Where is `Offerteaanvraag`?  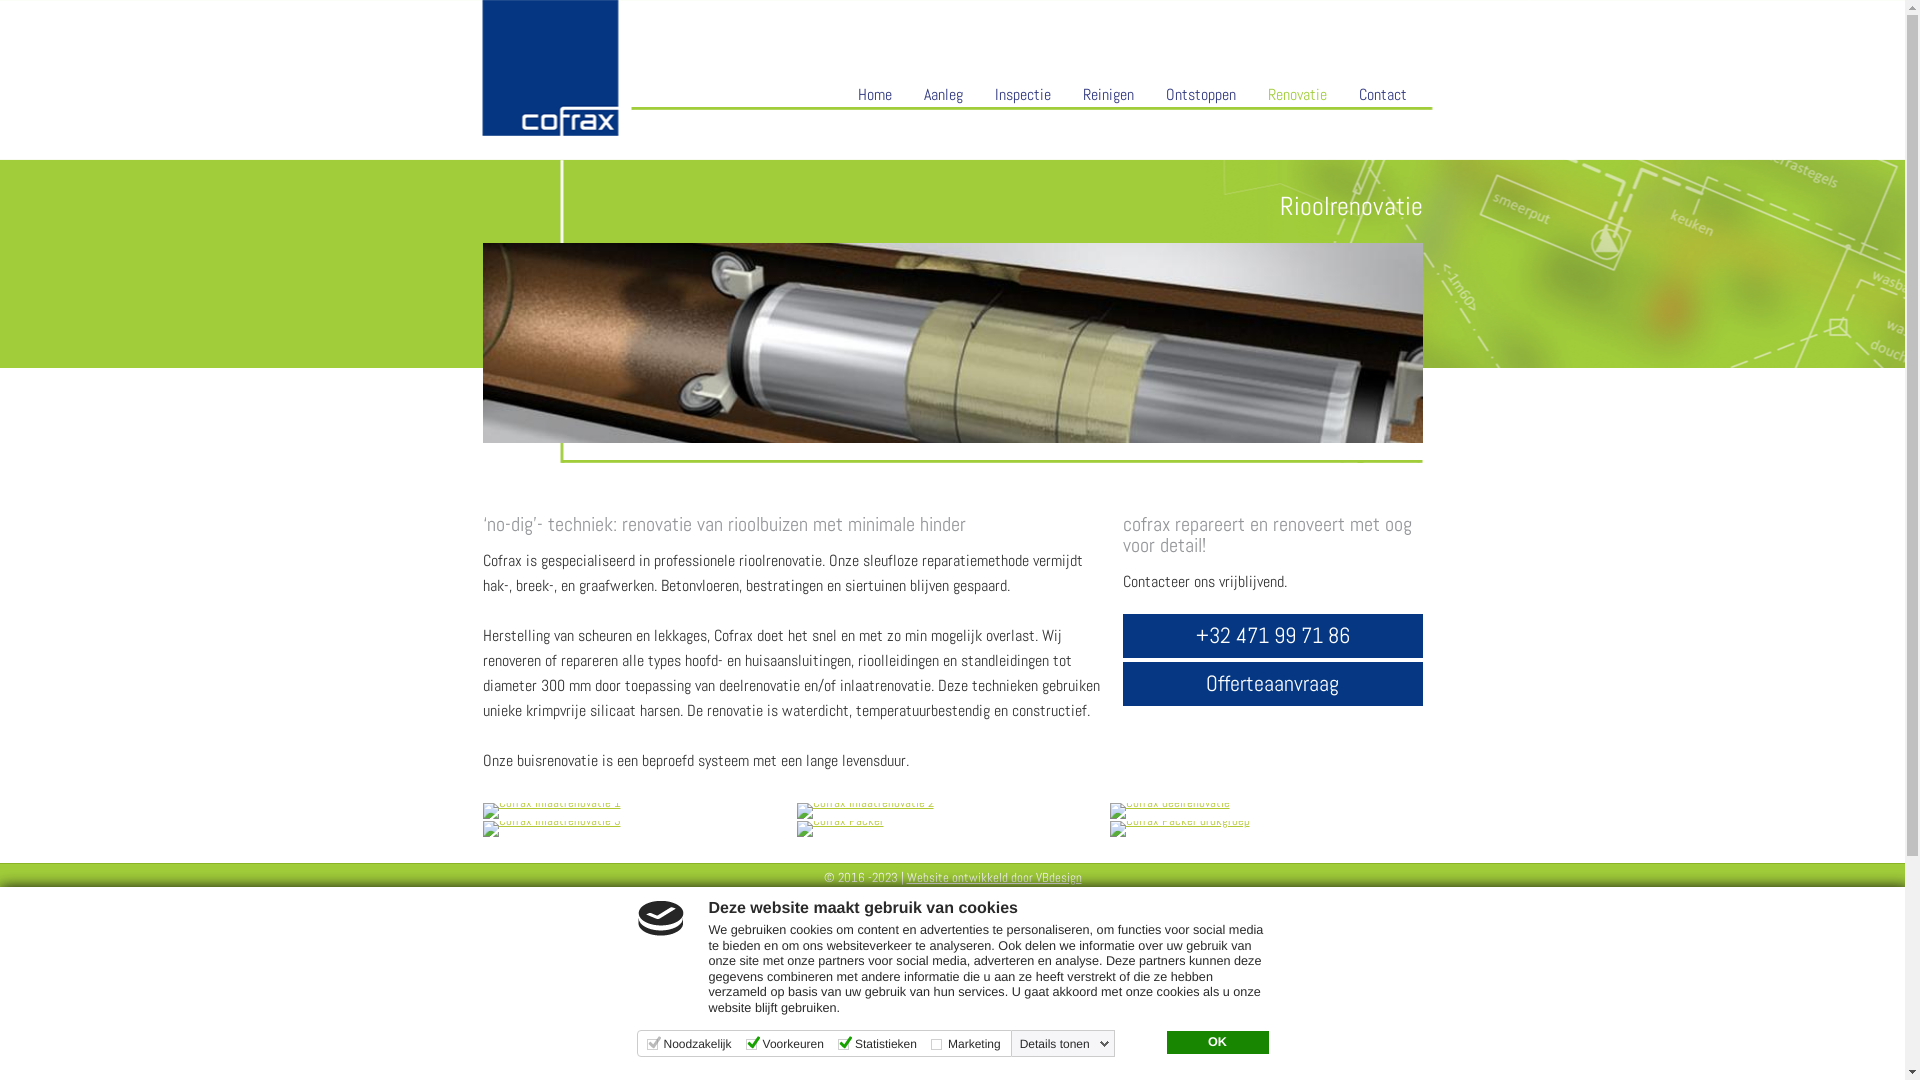
Offerteaanvraag is located at coordinates (1272, 684).